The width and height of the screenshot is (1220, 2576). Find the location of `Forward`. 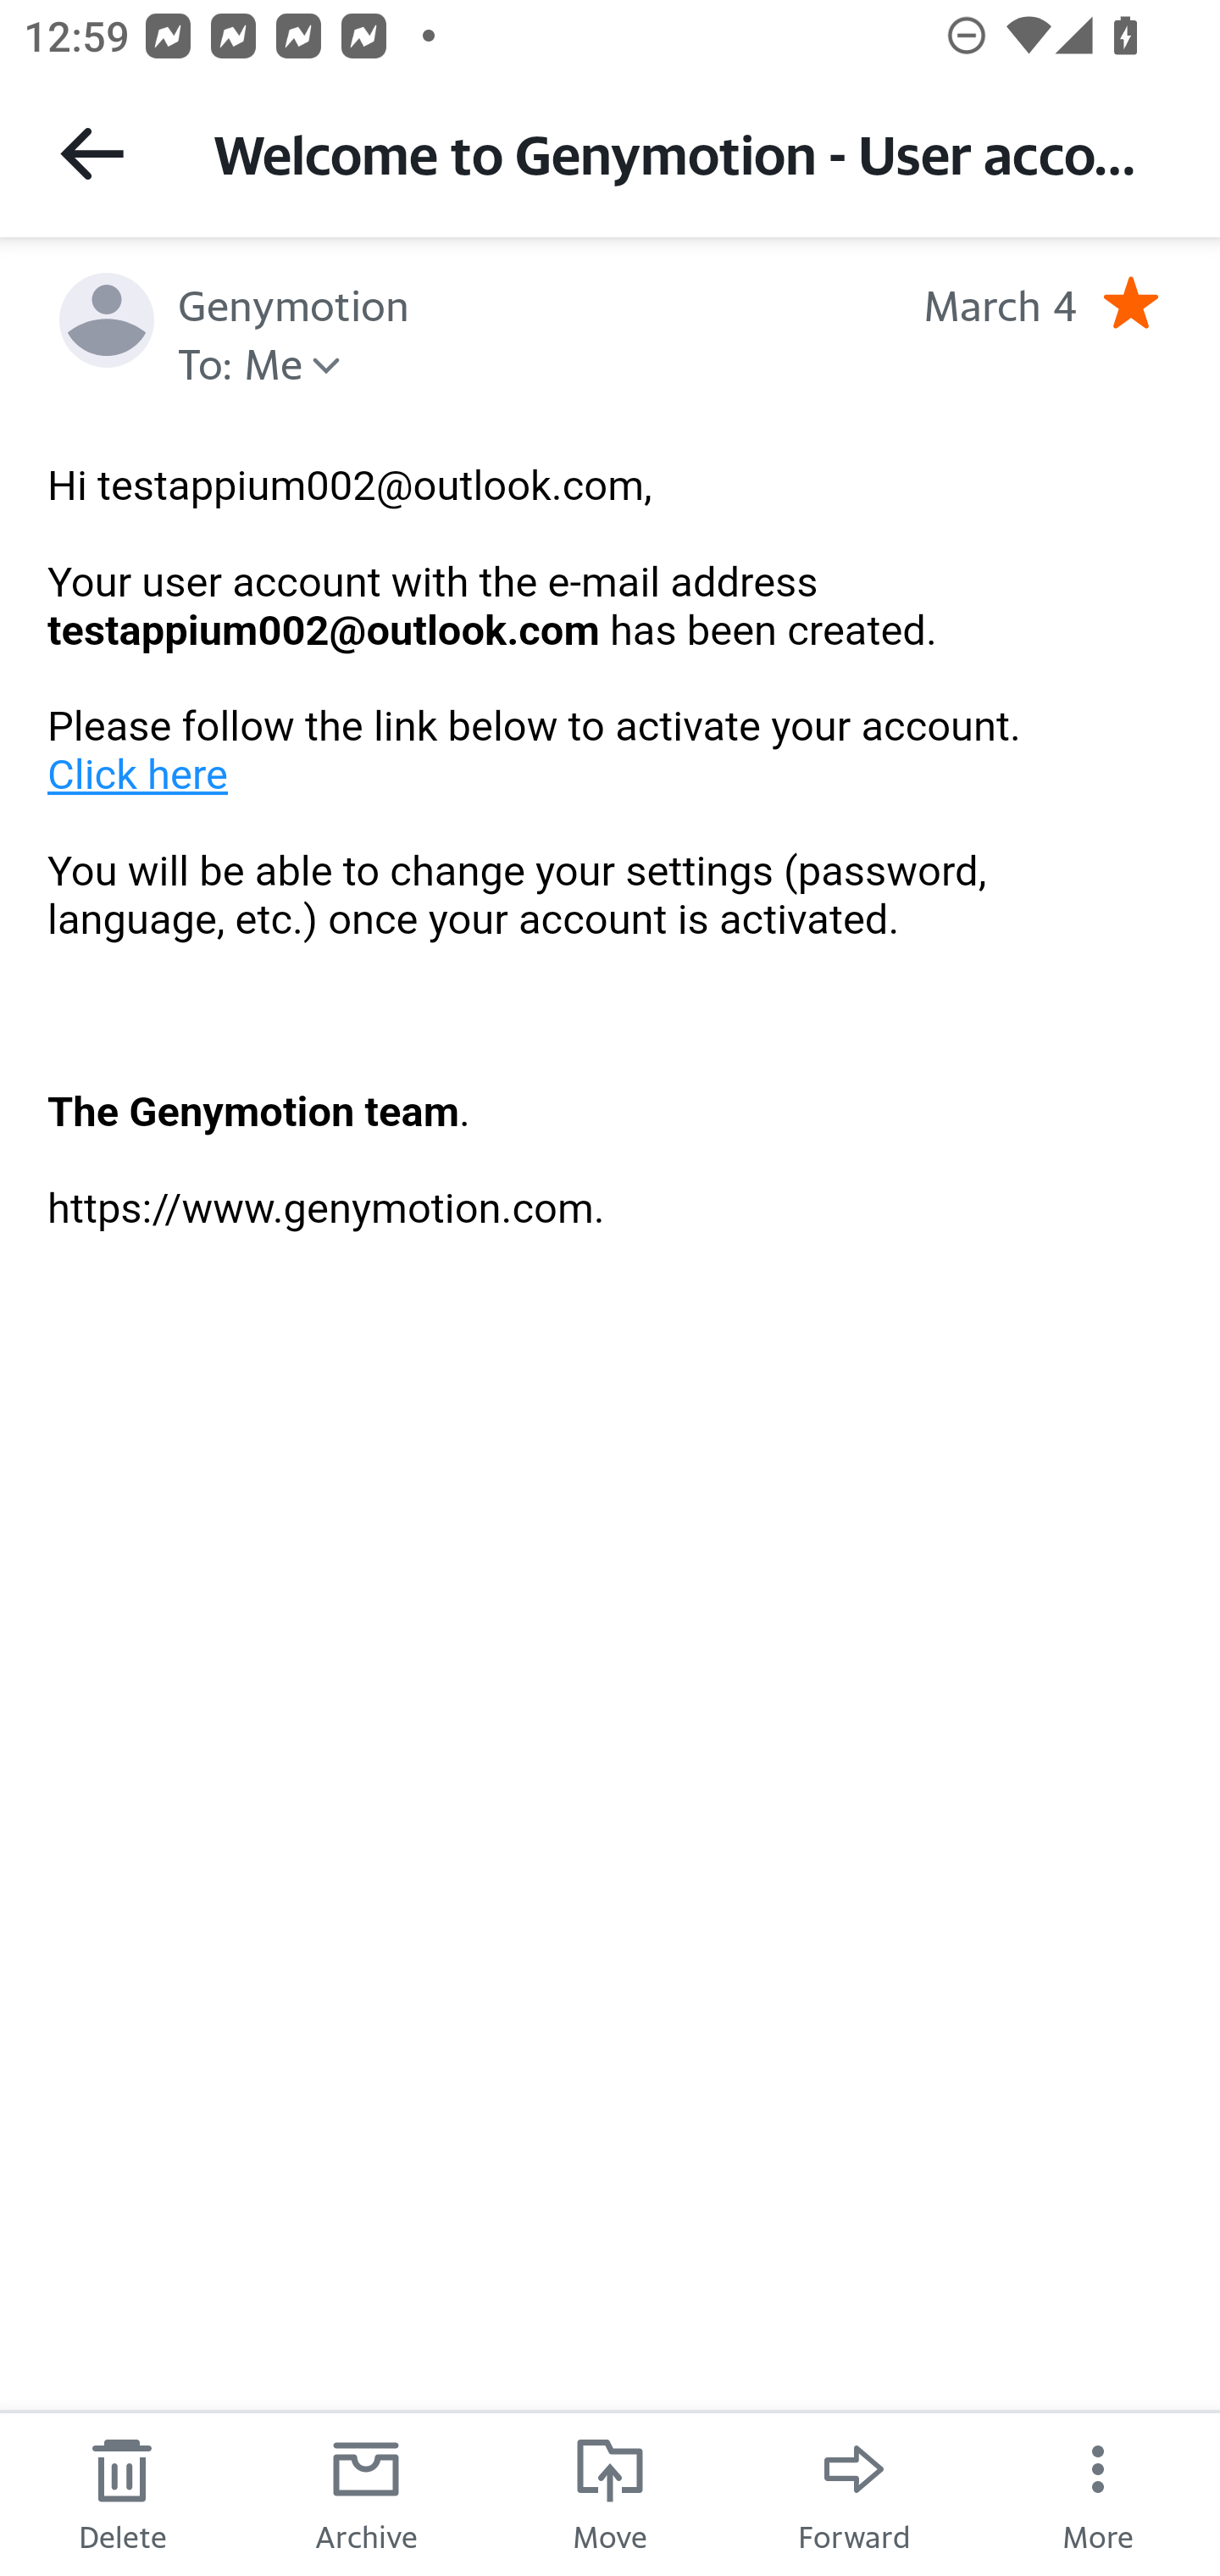

Forward is located at coordinates (854, 2493).